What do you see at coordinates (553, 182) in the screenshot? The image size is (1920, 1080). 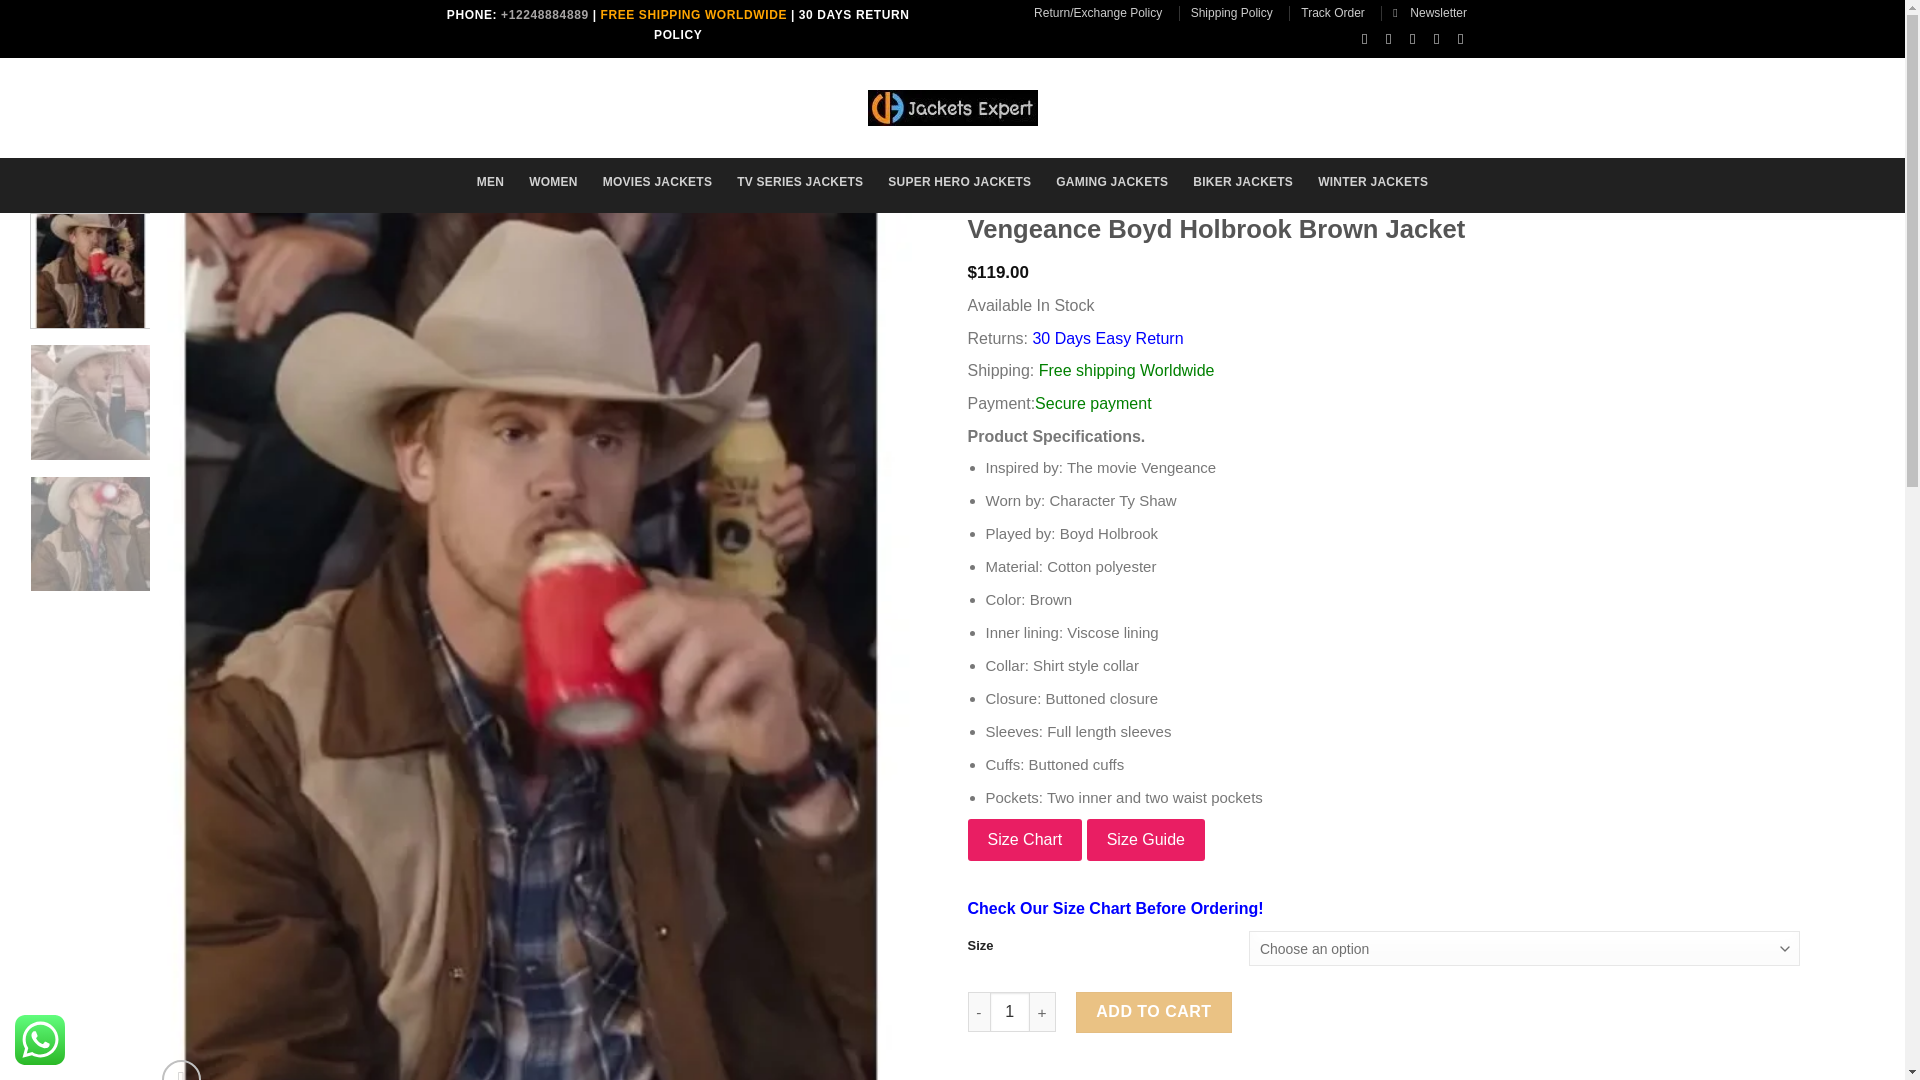 I see `WOMEN` at bounding box center [553, 182].